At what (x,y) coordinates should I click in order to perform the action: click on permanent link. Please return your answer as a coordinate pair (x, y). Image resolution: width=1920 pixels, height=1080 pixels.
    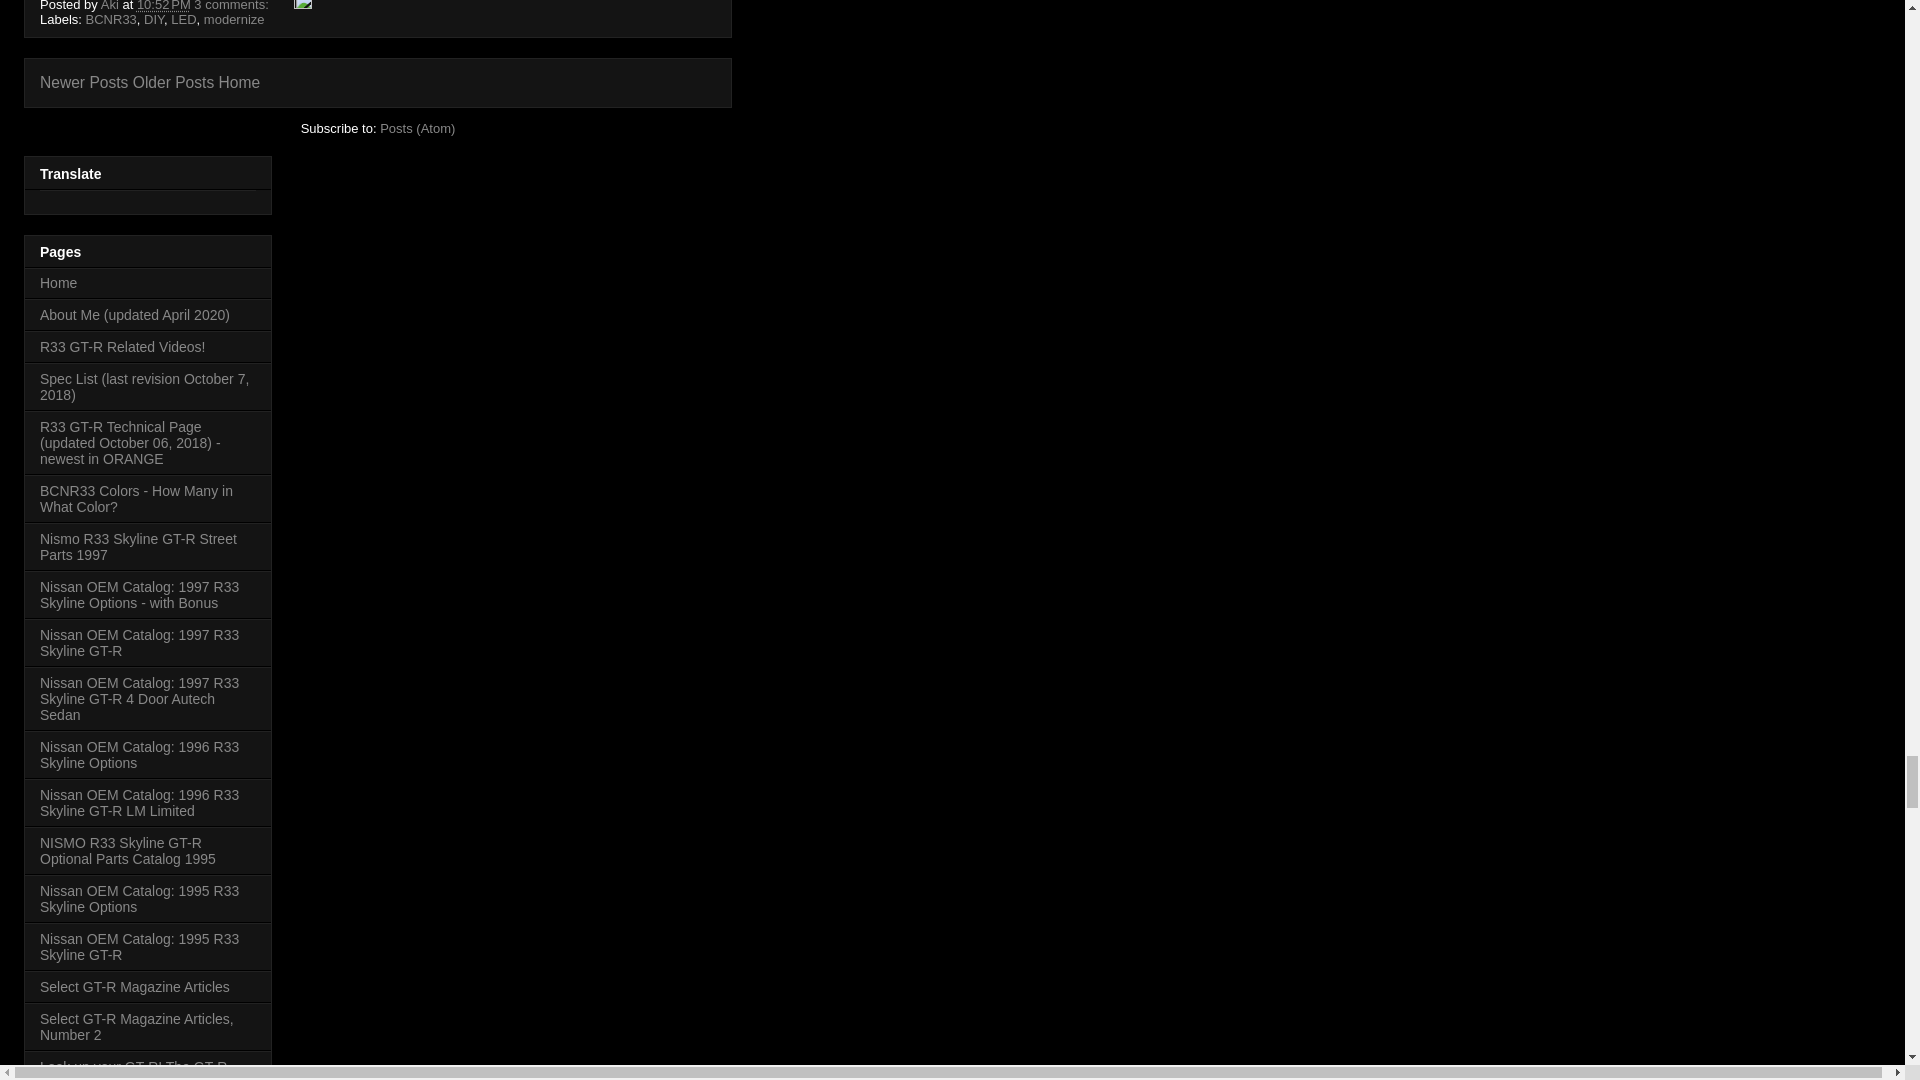
    Looking at the image, I should click on (163, 6).